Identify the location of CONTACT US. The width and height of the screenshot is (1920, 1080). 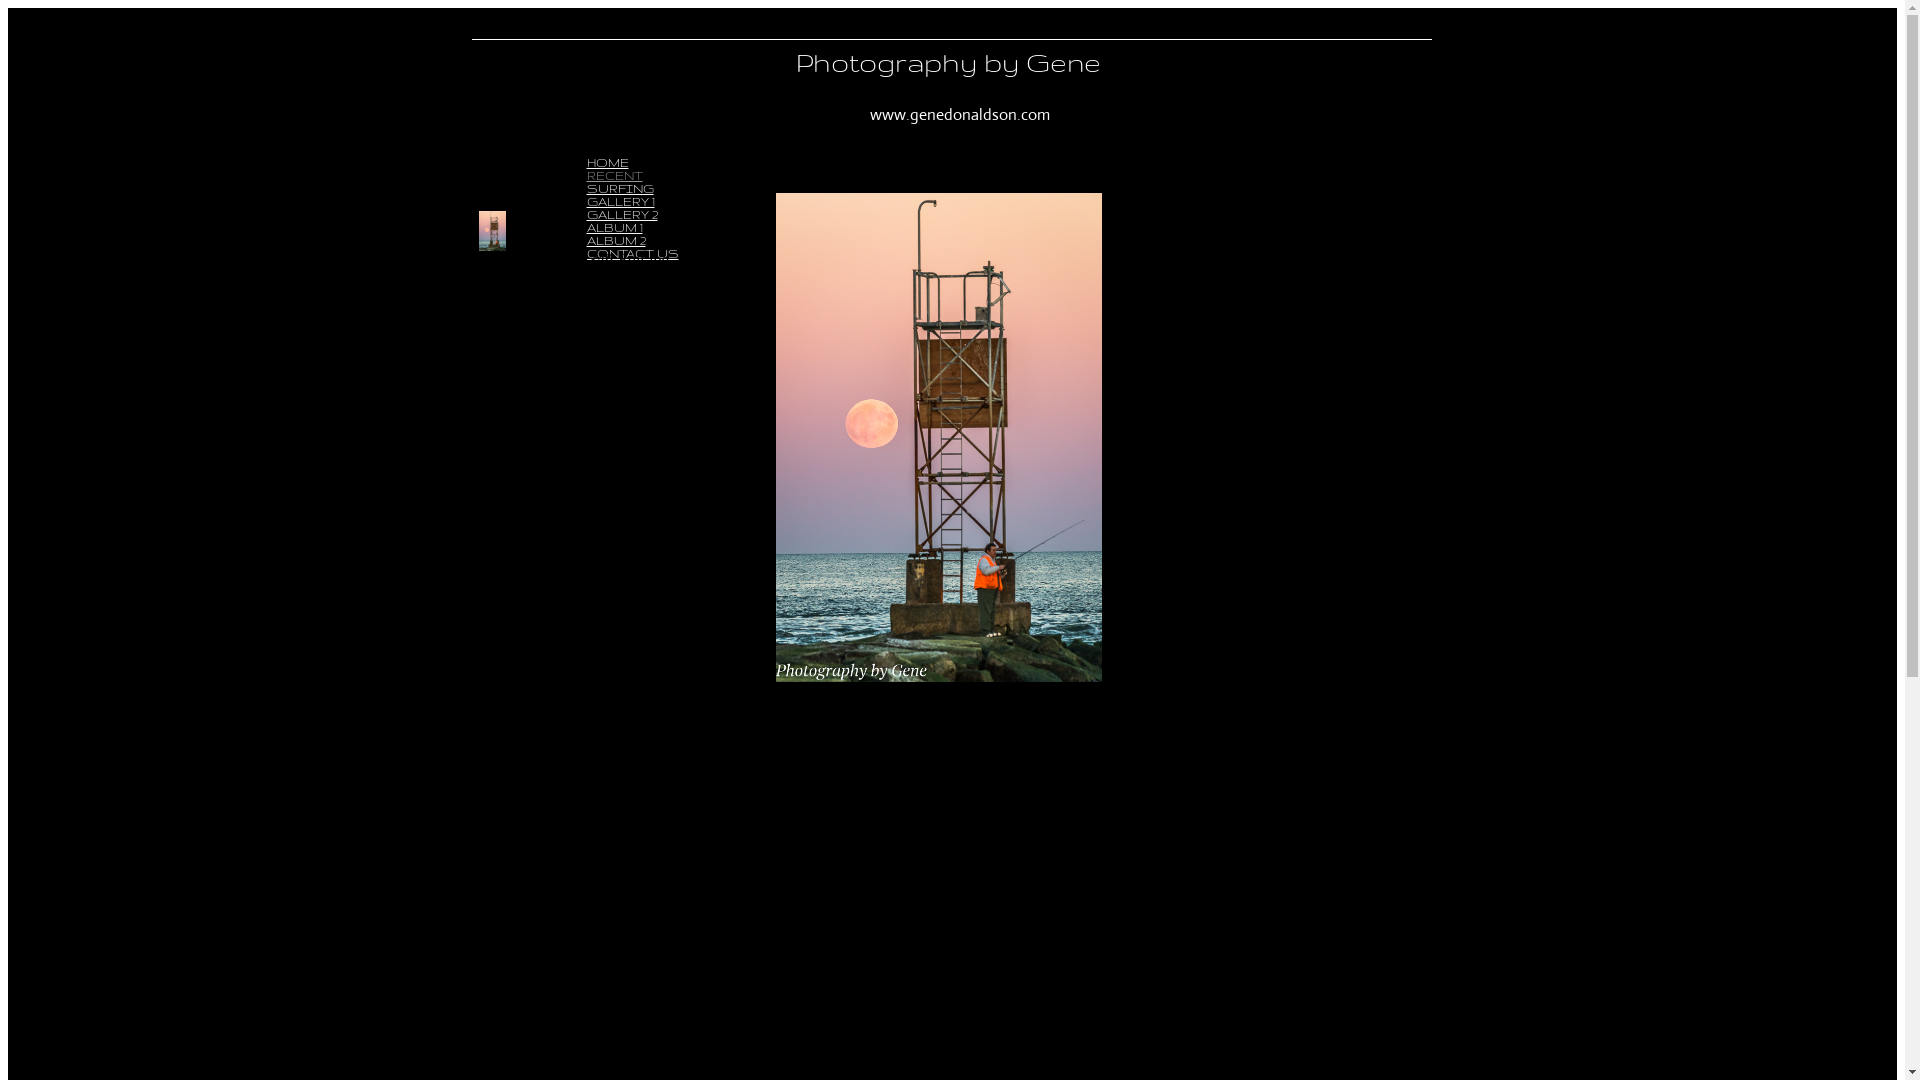
(632, 254).